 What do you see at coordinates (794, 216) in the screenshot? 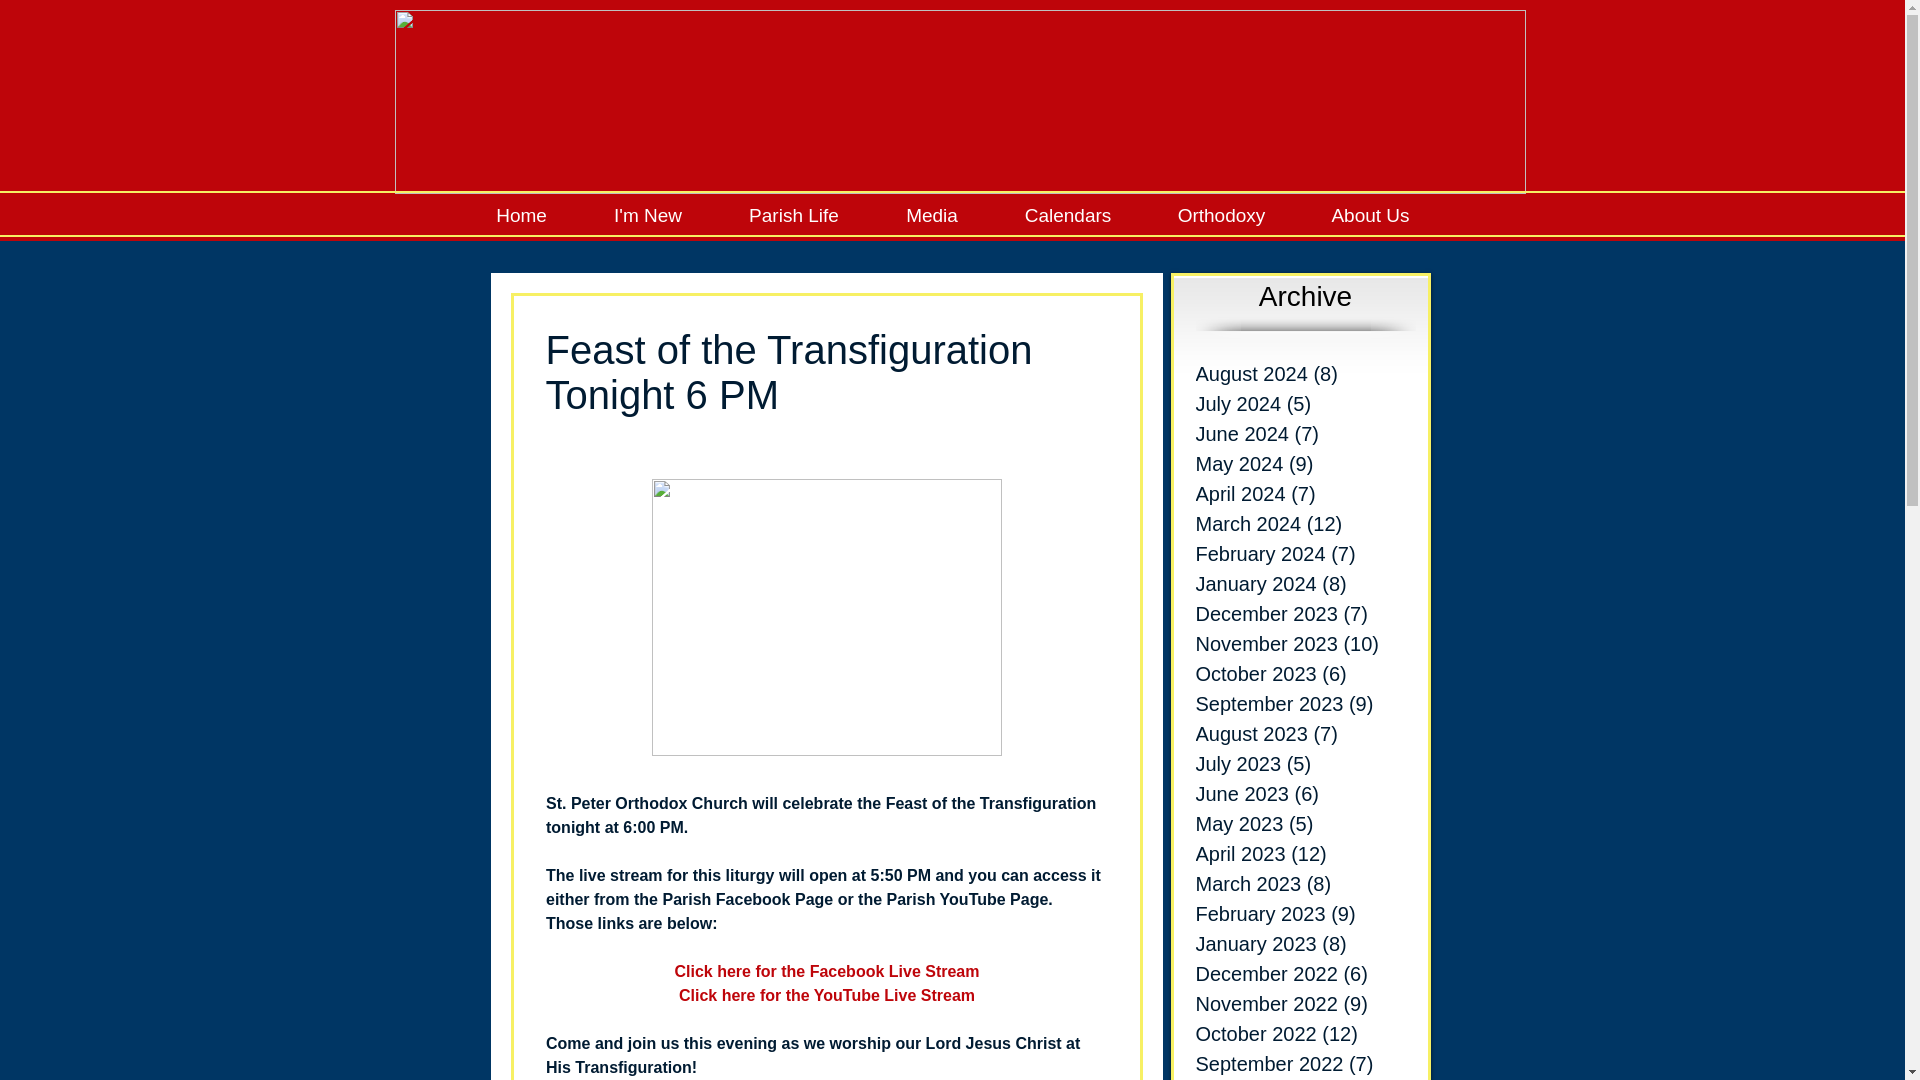
I see `Parish Life` at bounding box center [794, 216].